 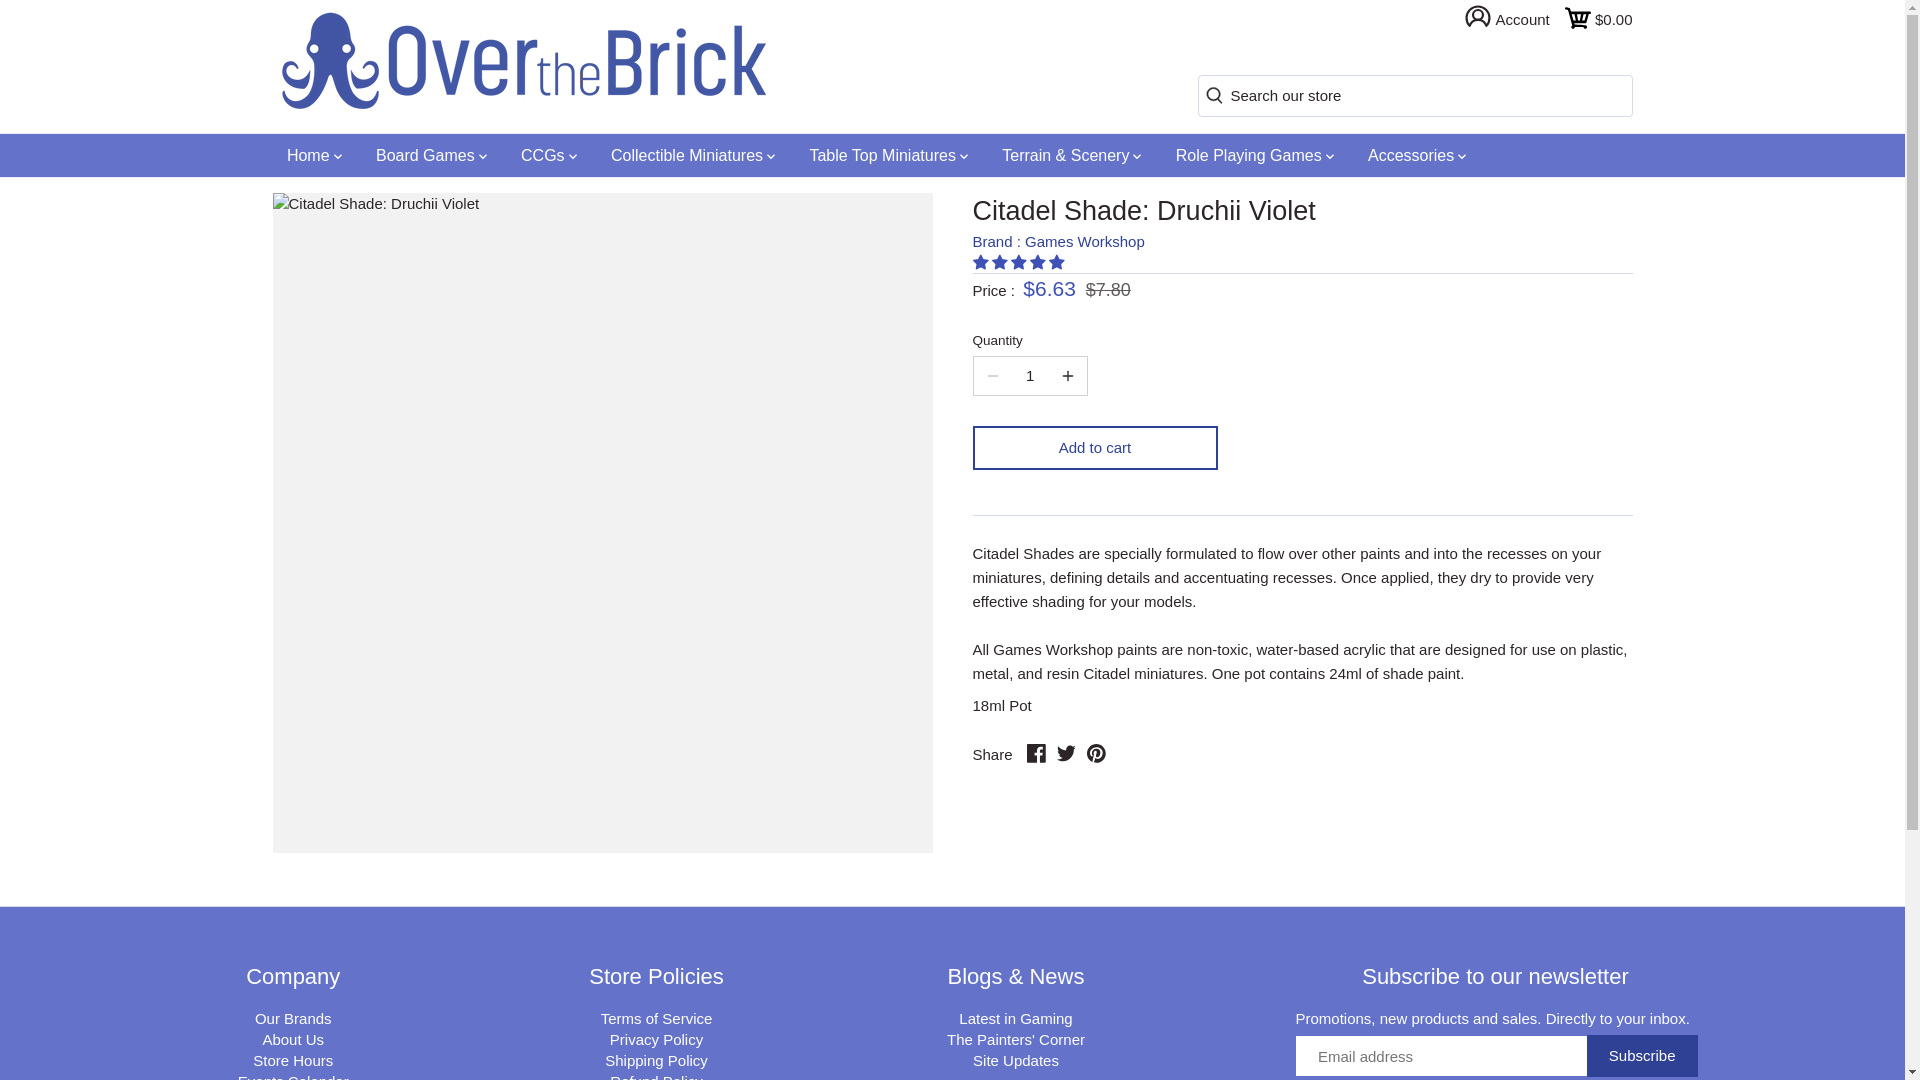 I want to click on Account, so click(x=1514, y=18).